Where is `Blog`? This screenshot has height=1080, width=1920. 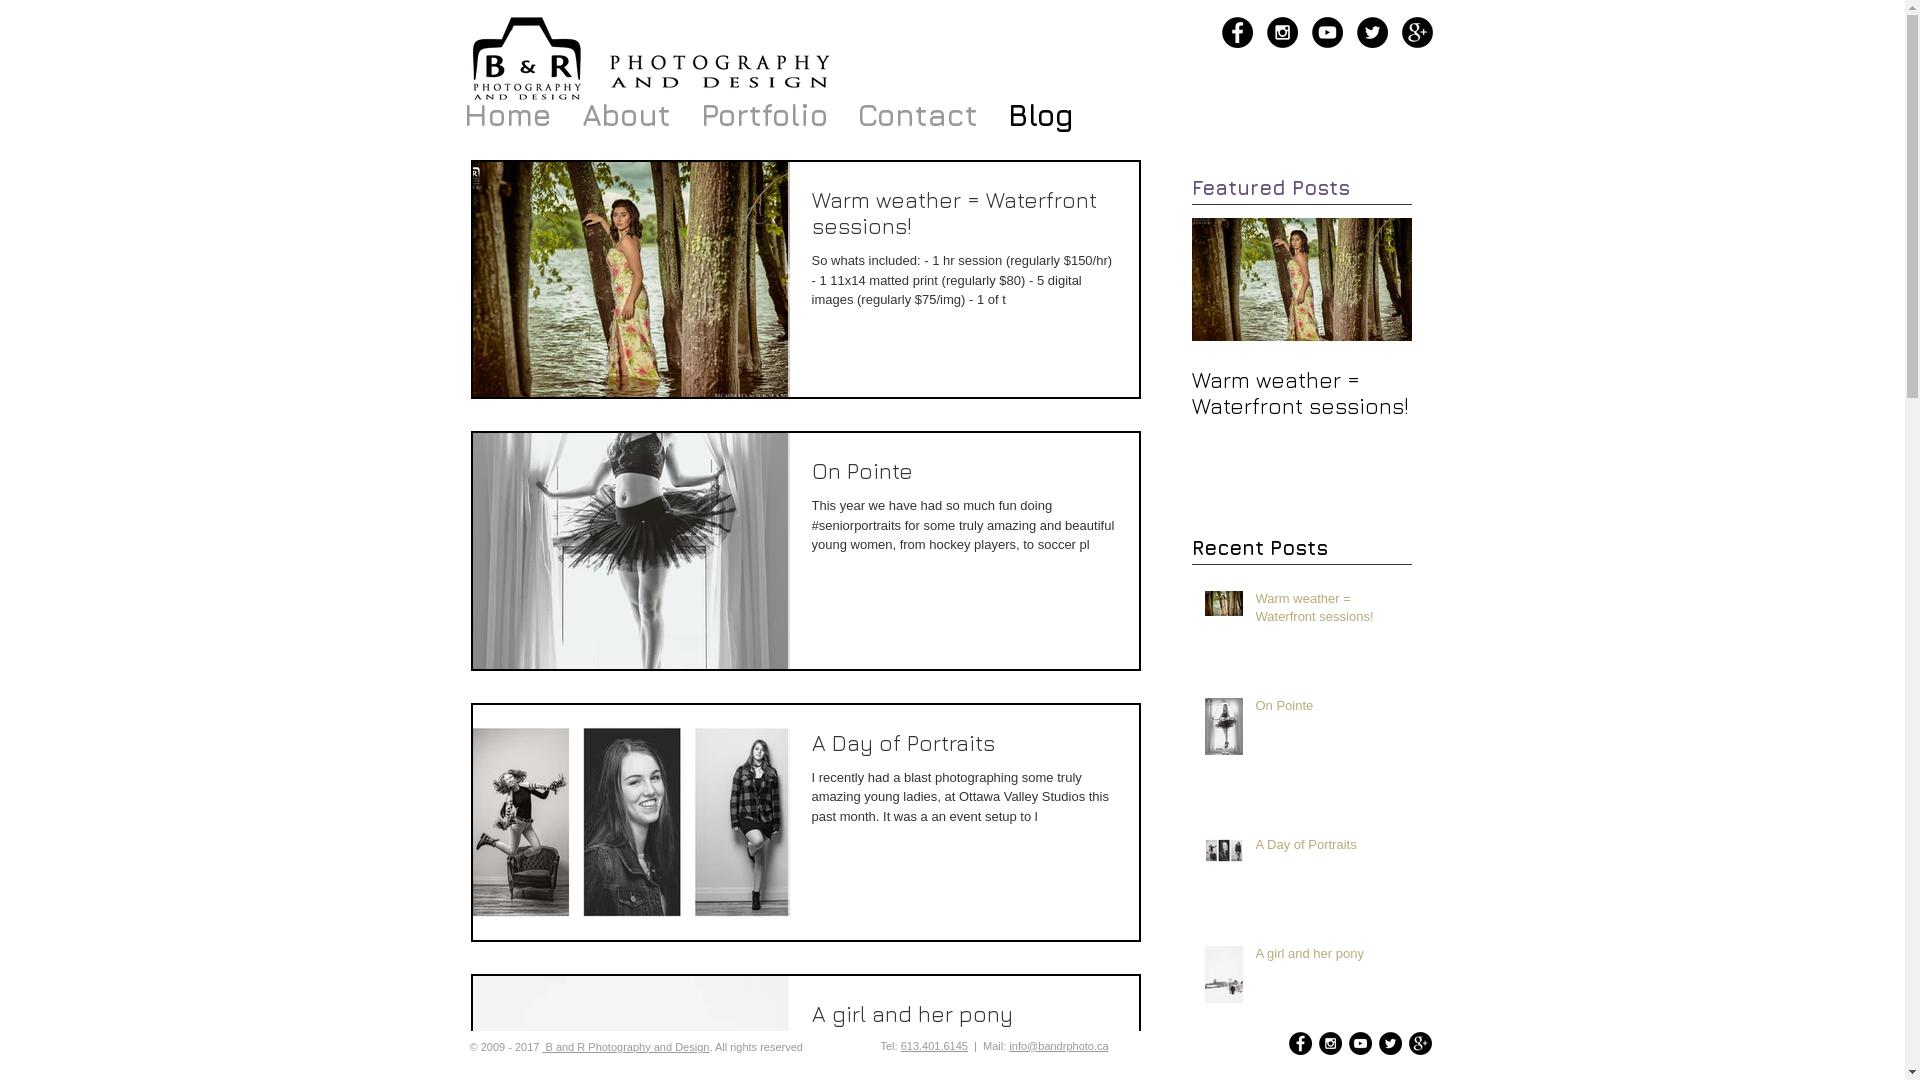
Blog is located at coordinates (1040, 116).